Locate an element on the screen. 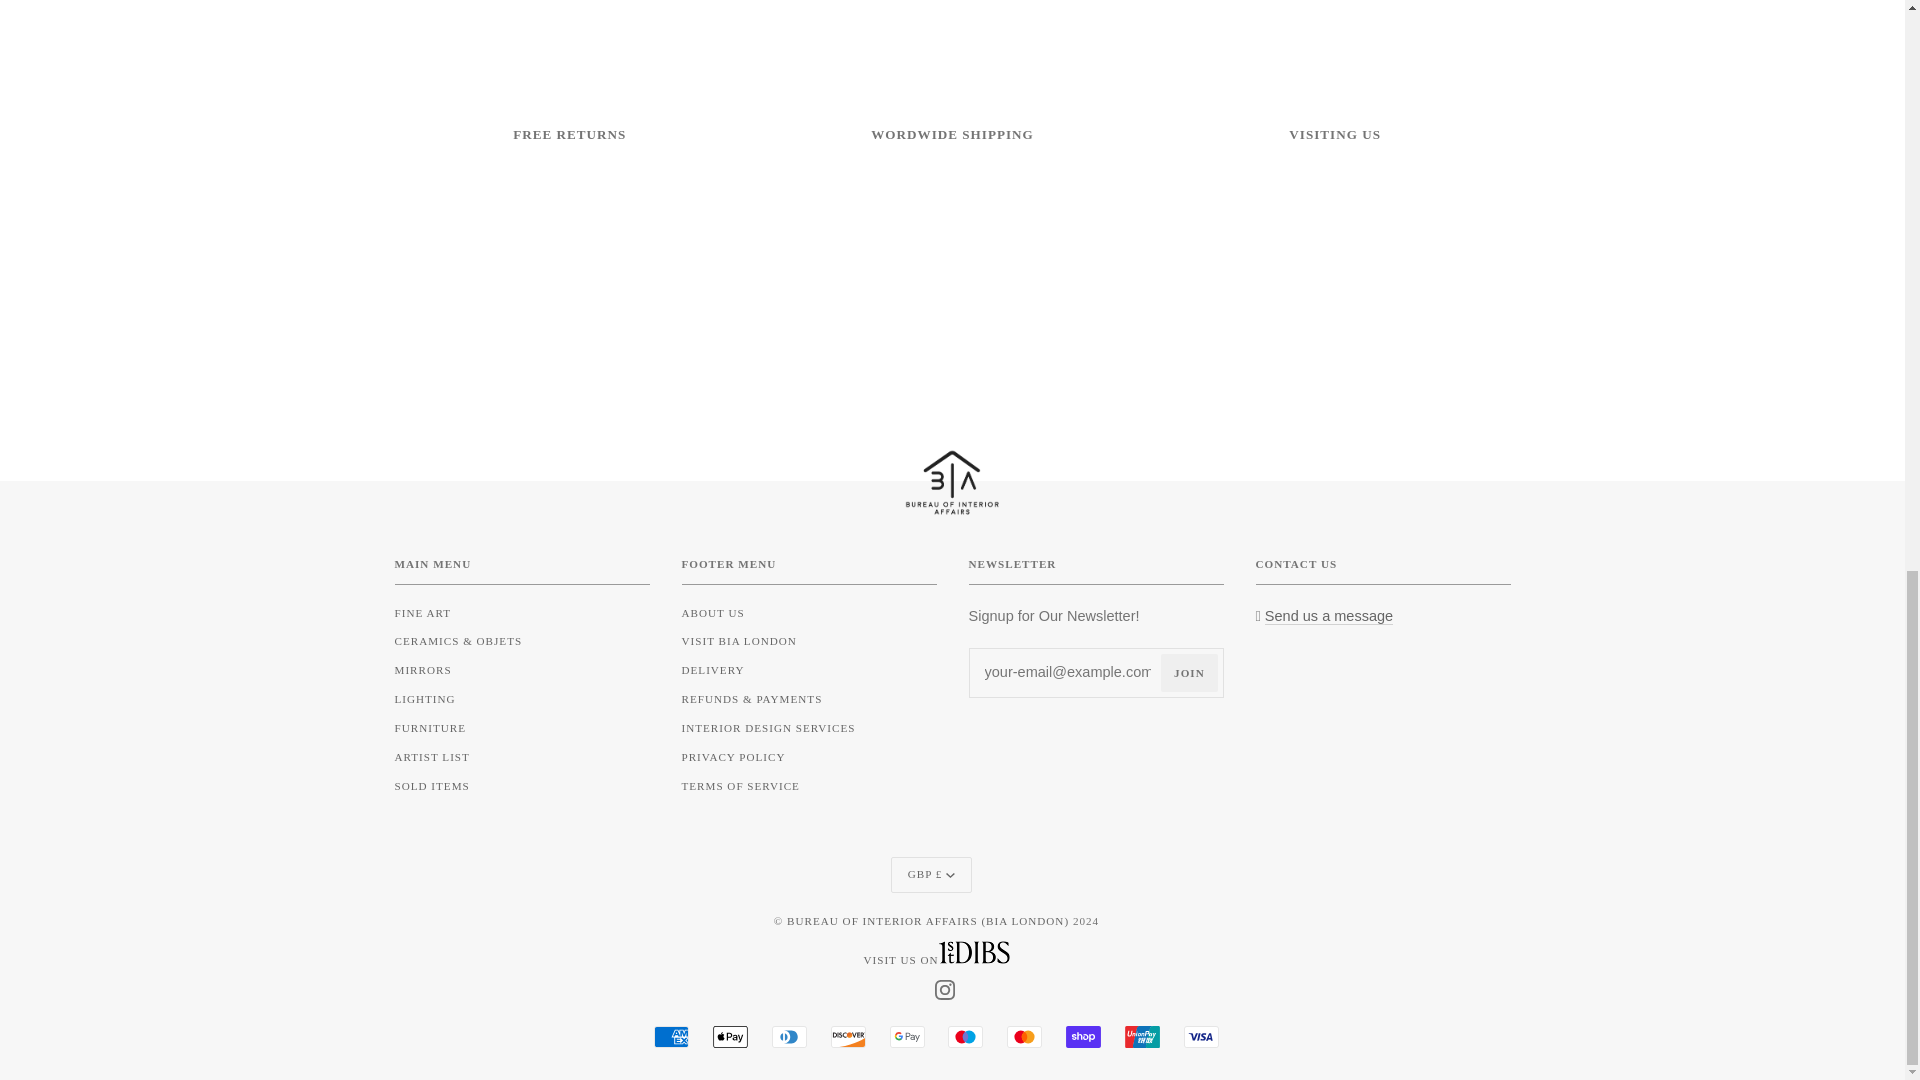 Image resolution: width=1920 pixels, height=1080 pixels. DINERS CLUB is located at coordinates (788, 1036).